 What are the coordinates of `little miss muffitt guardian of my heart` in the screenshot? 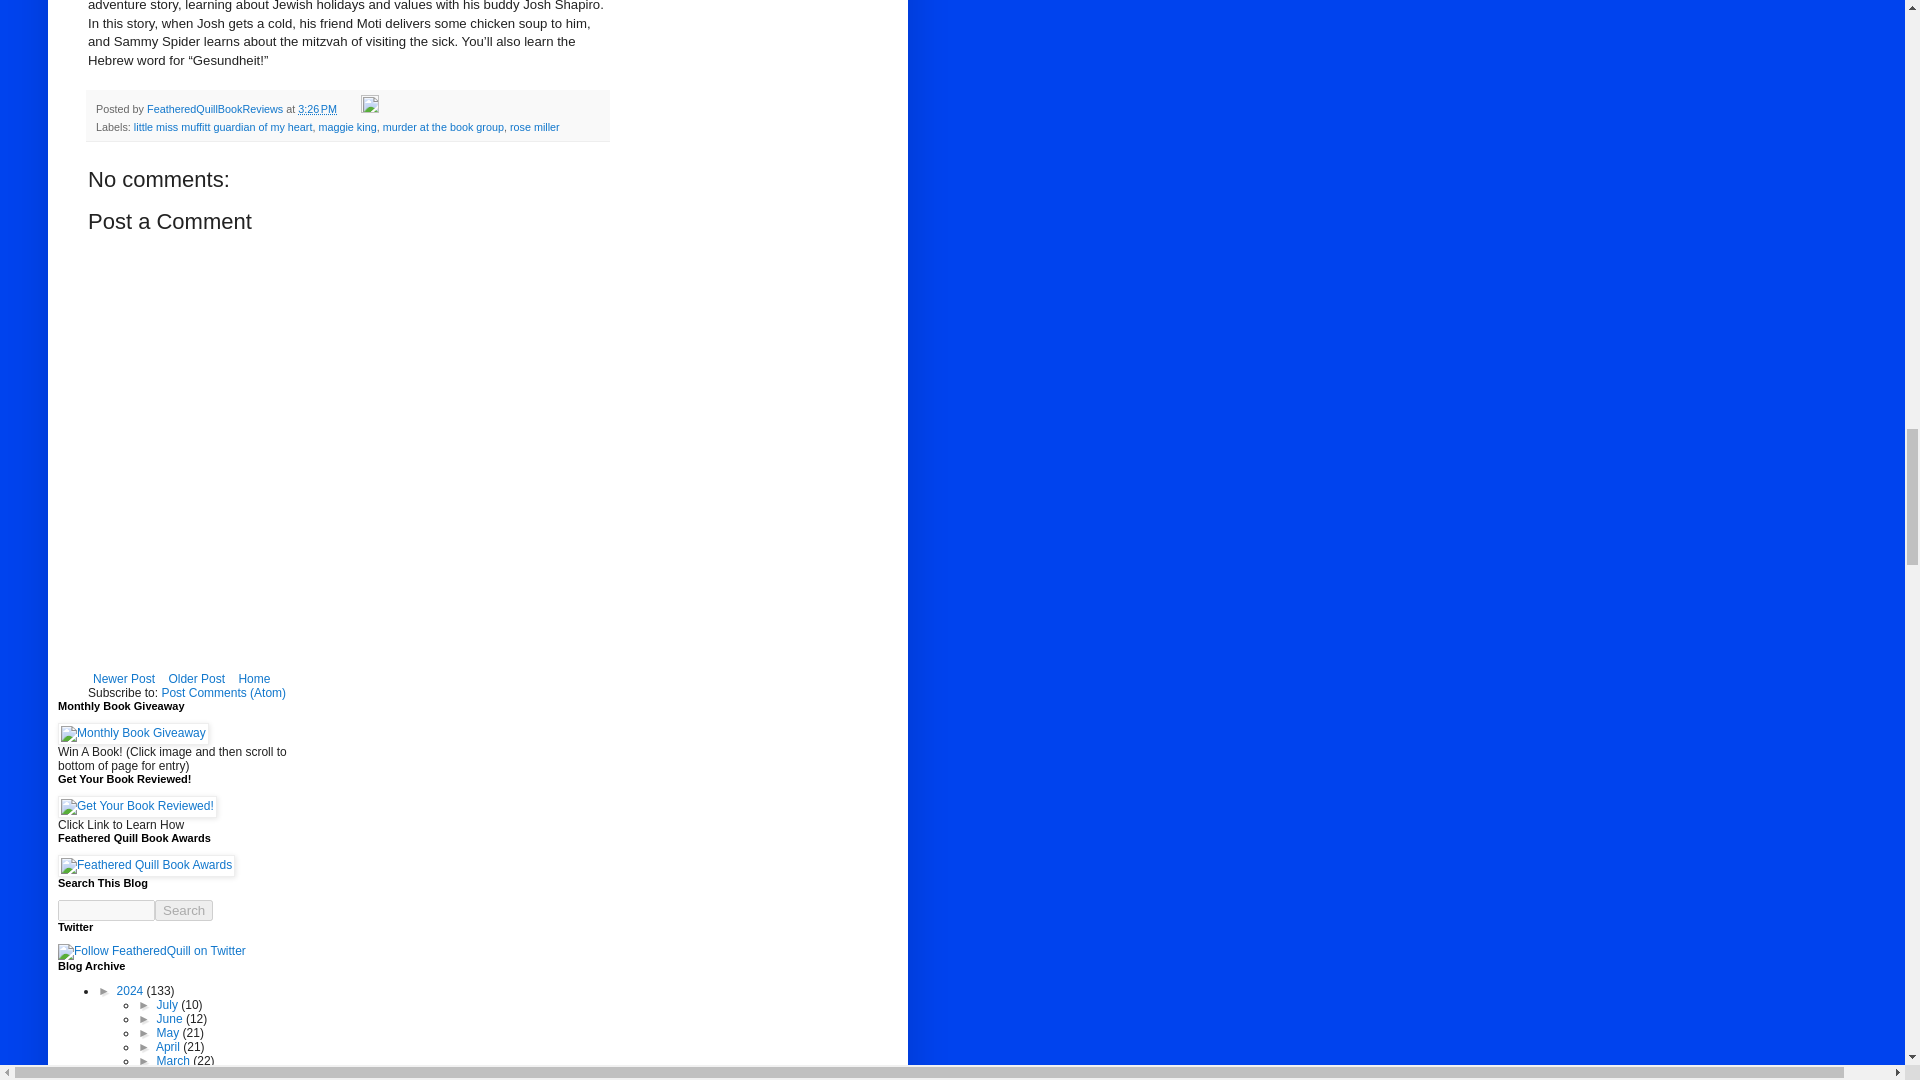 It's located at (223, 126).